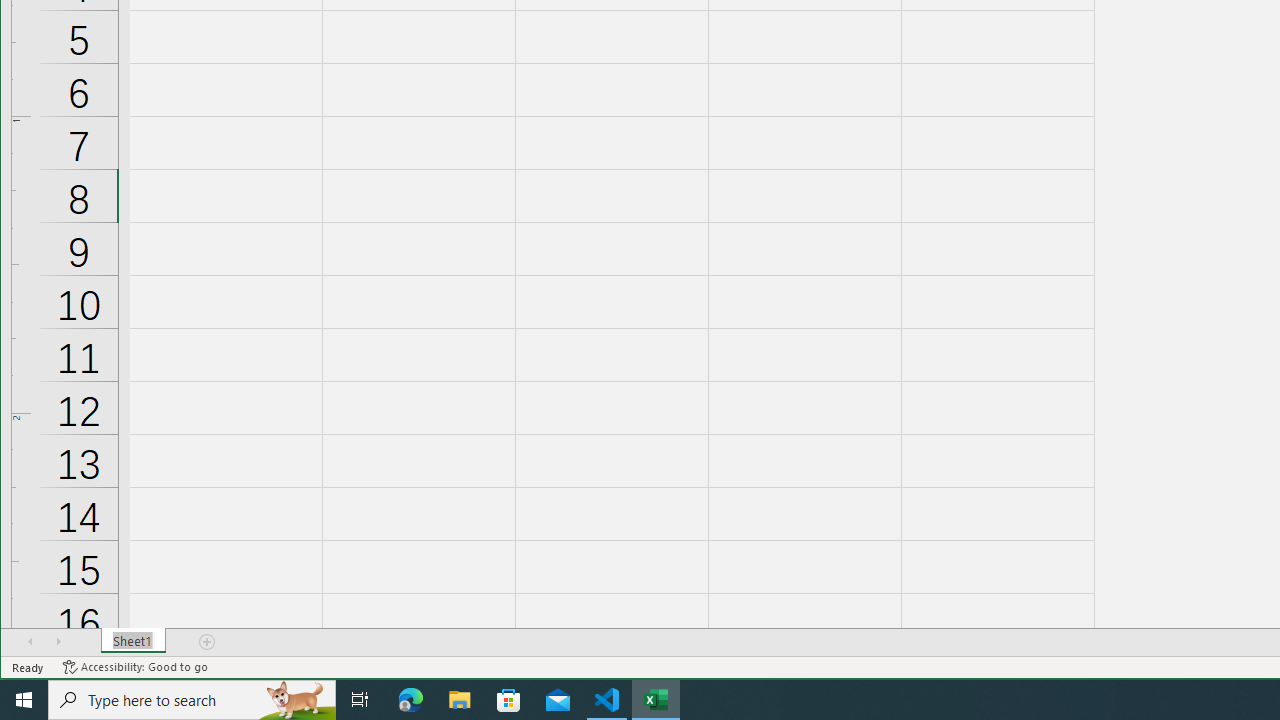 The height and width of the screenshot is (720, 1280). Describe the element at coordinates (460, 700) in the screenshot. I see `File Explorer` at that location.